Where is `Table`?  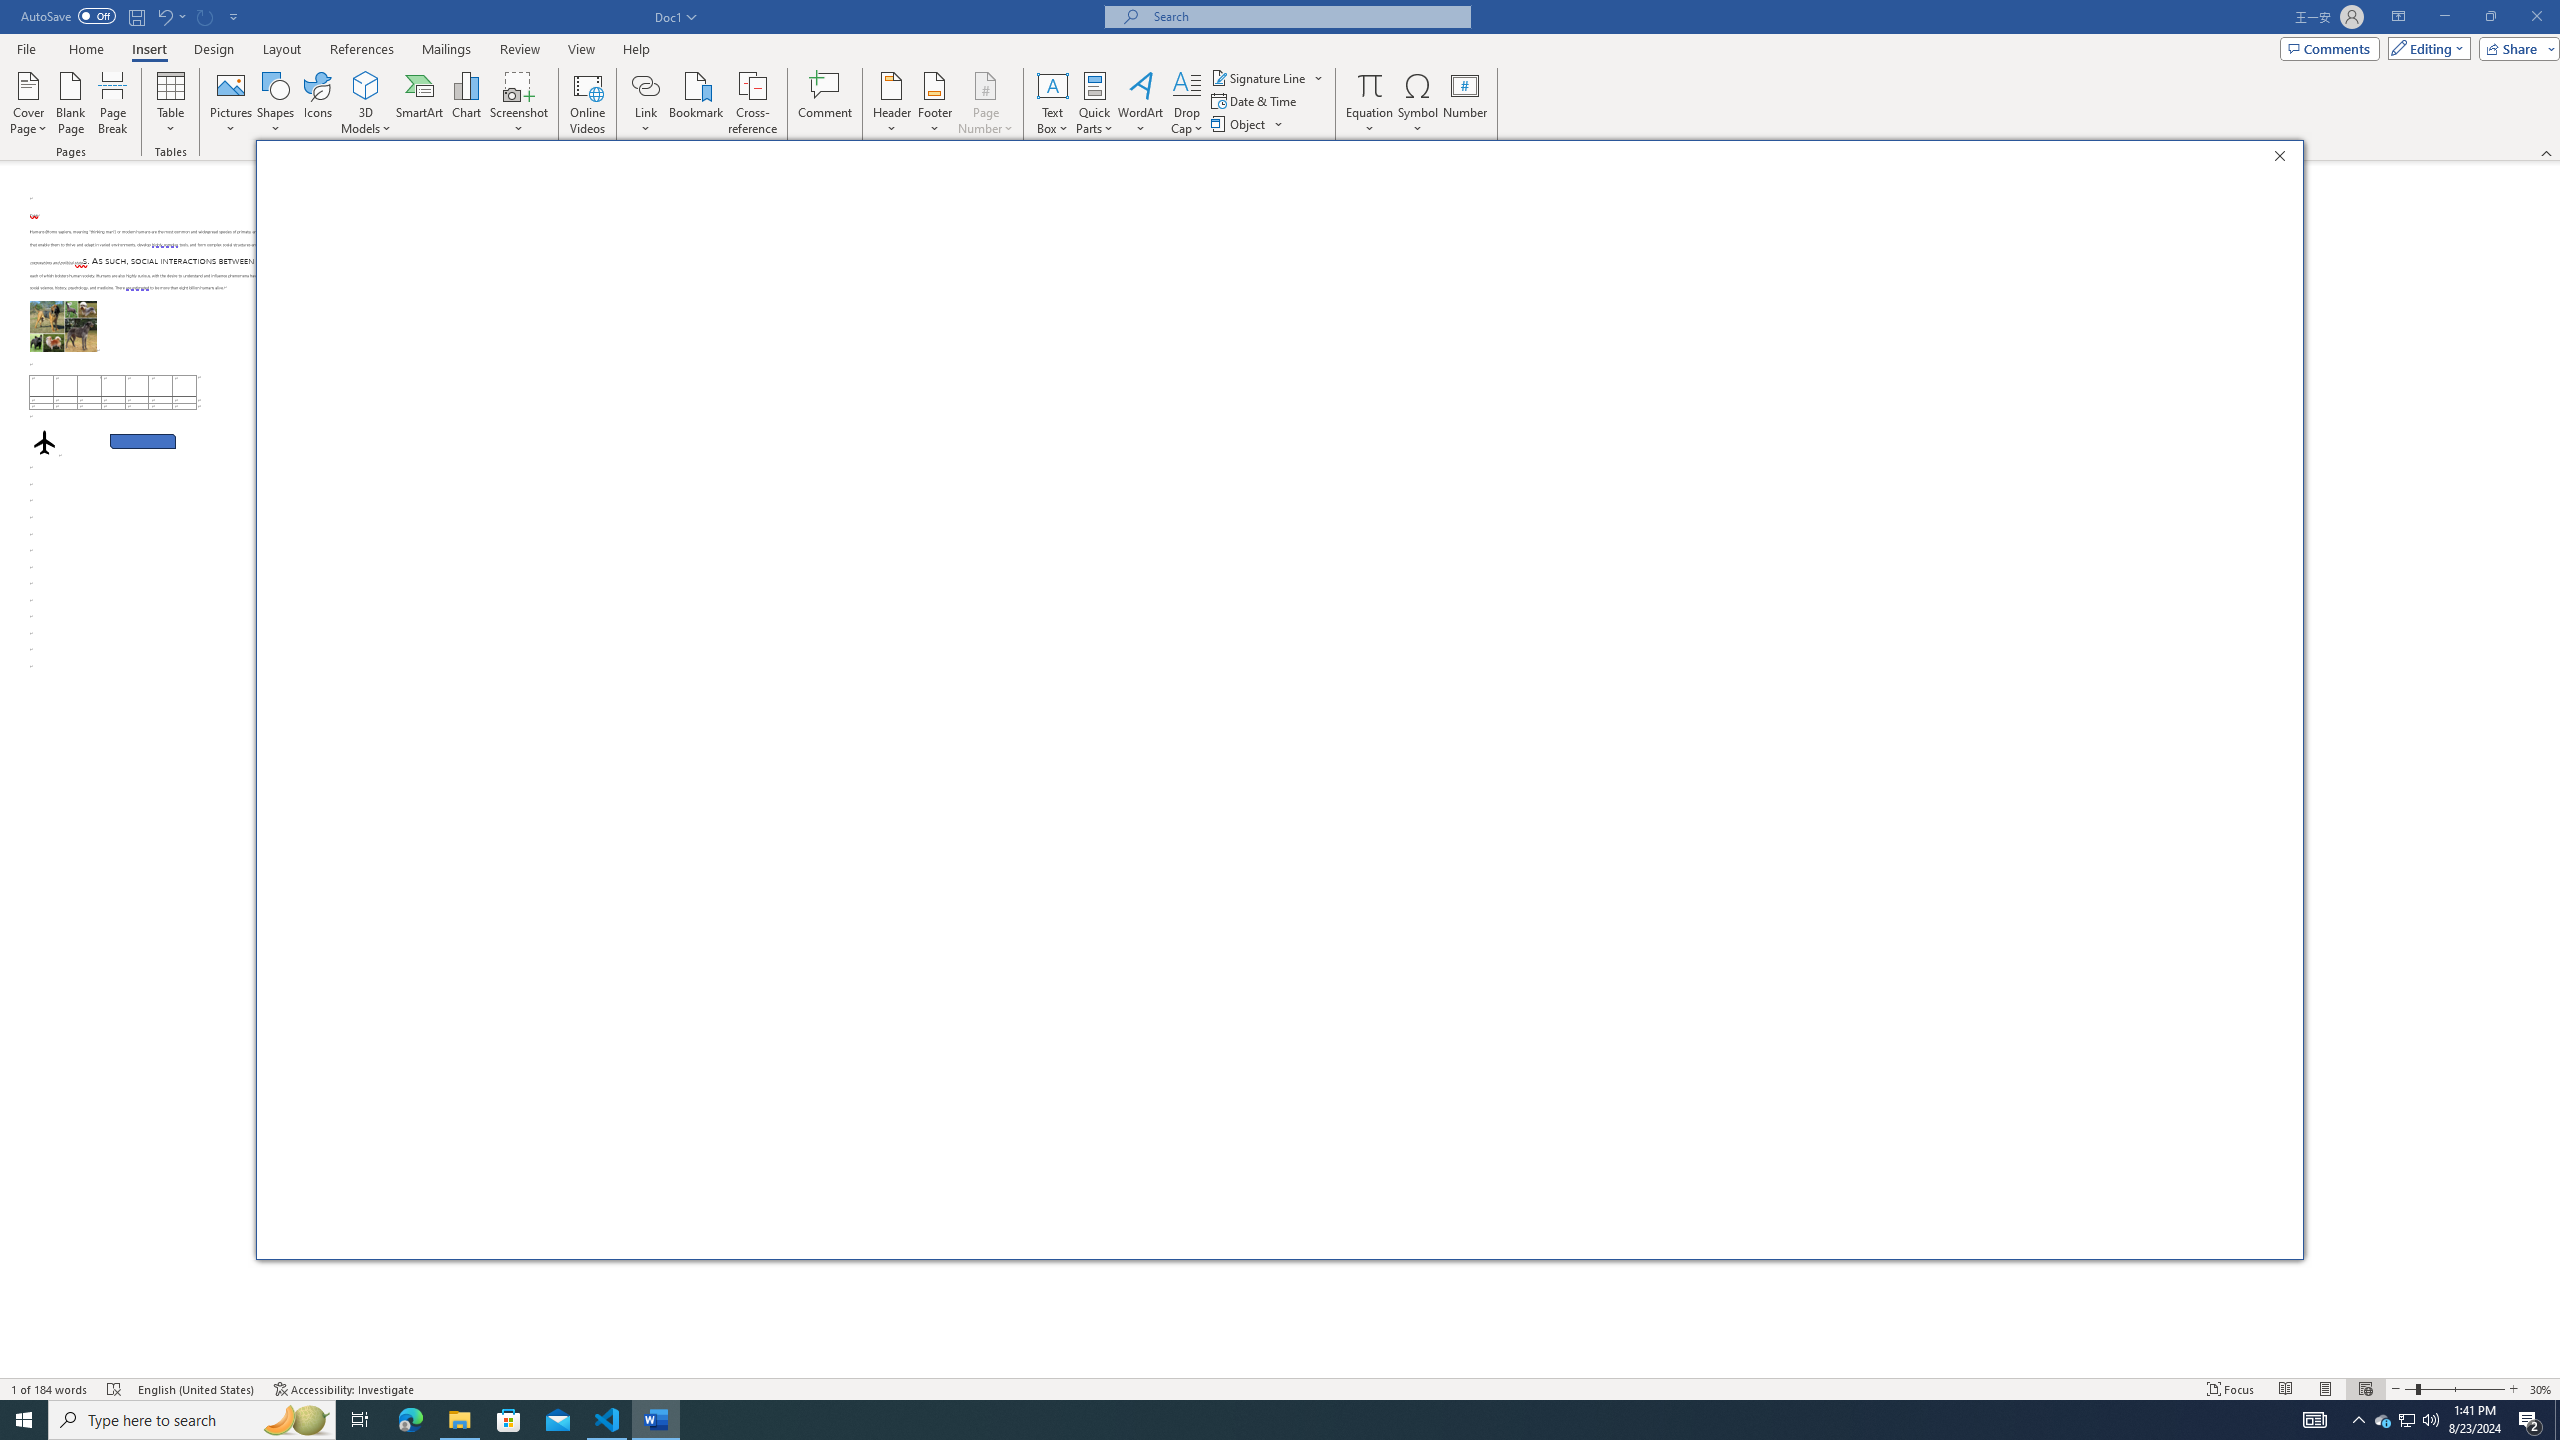 Table is located at coordinates (172, 103).